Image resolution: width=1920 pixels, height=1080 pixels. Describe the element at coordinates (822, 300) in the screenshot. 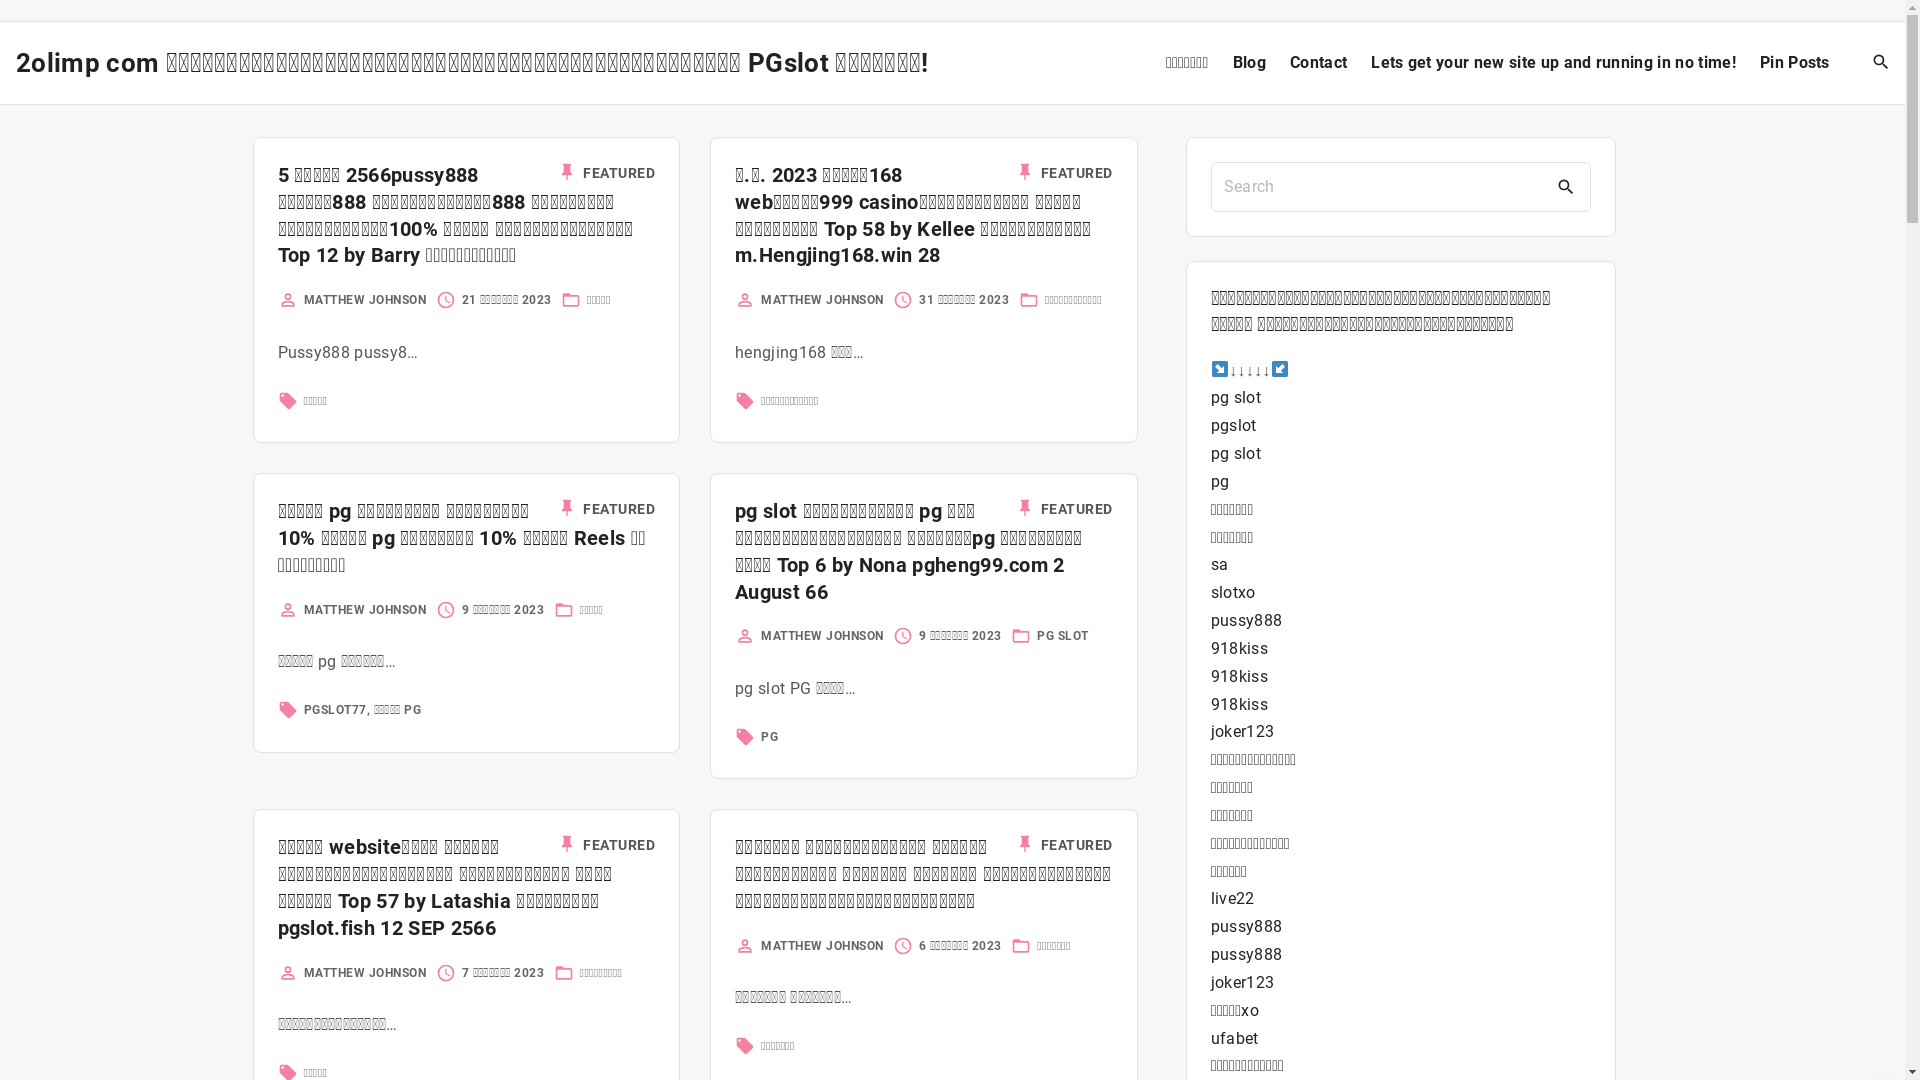

I see `MATTHEW JOHNSON` at that location.